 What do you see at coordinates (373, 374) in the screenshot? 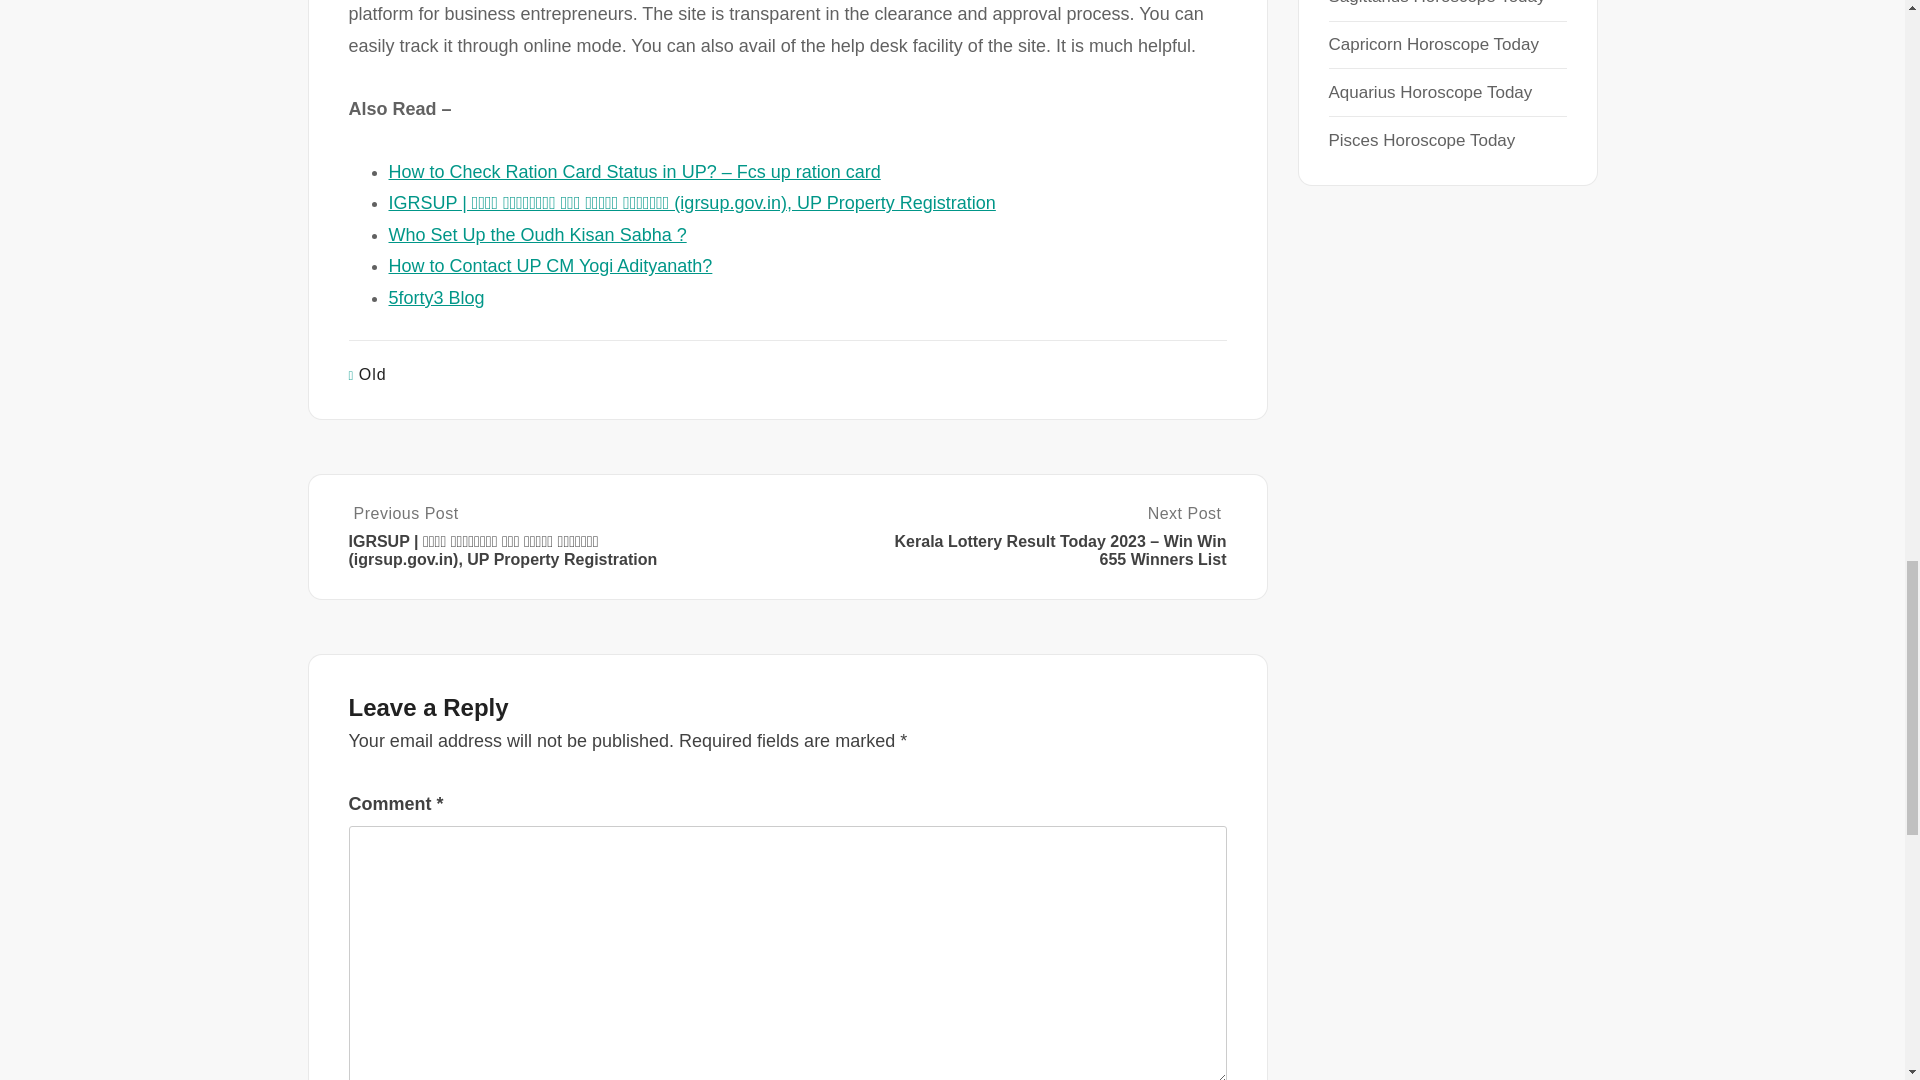
I see `Old` at bounding box center [373, 374].